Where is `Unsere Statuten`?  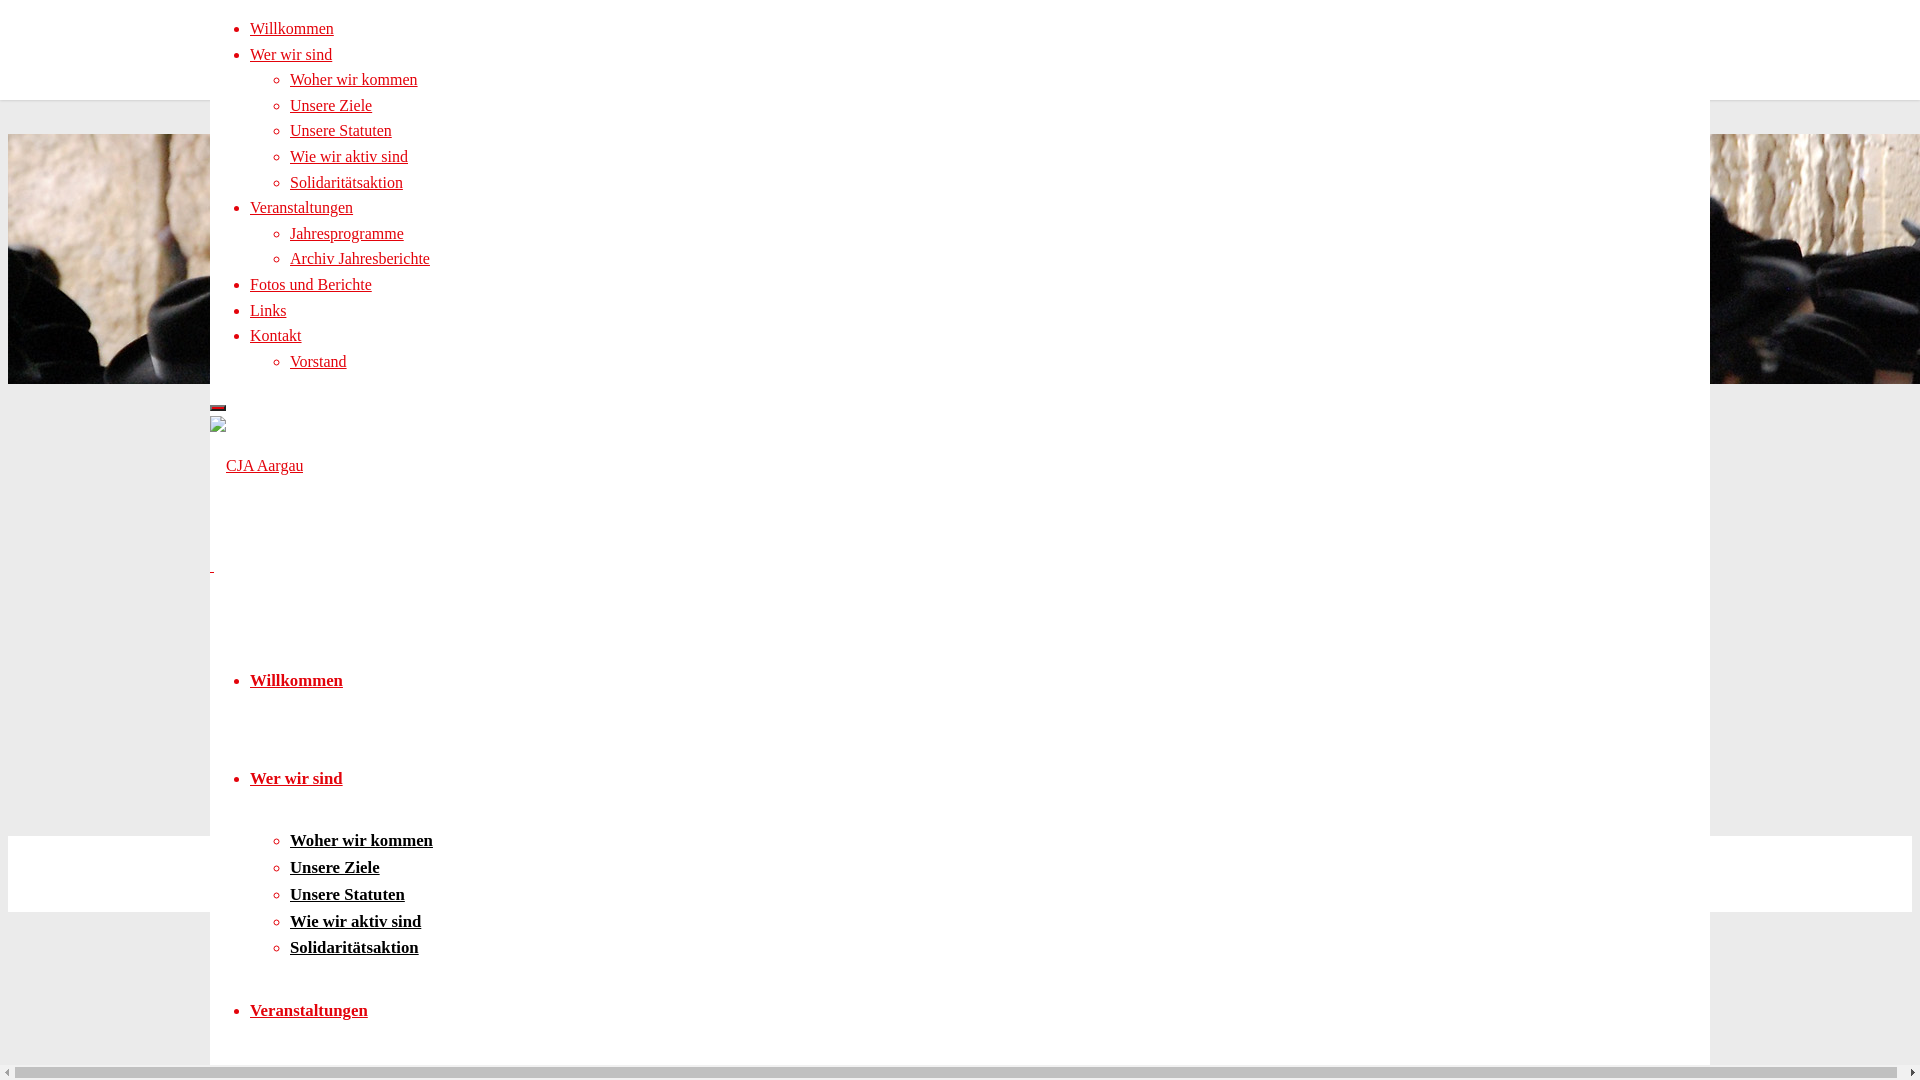
Unsere Statuten is located at coordinates (341, 130).